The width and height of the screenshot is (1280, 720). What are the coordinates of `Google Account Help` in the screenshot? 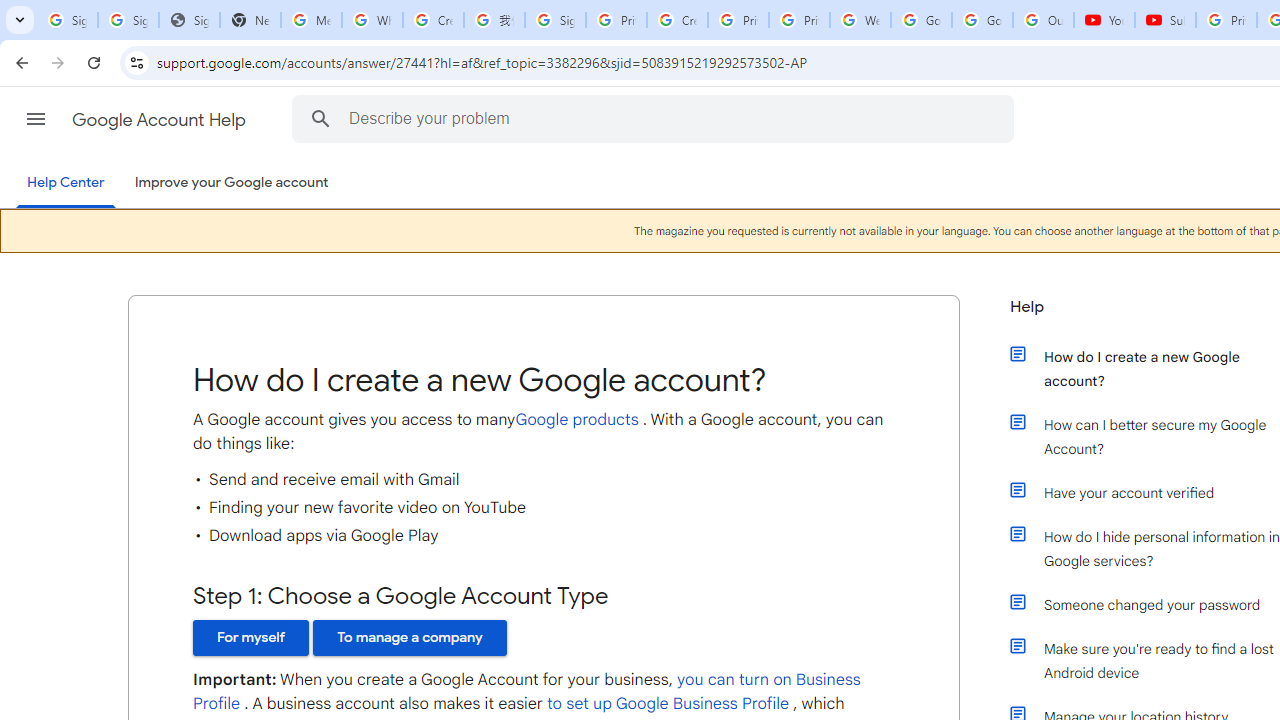 It's located at (160, 120).